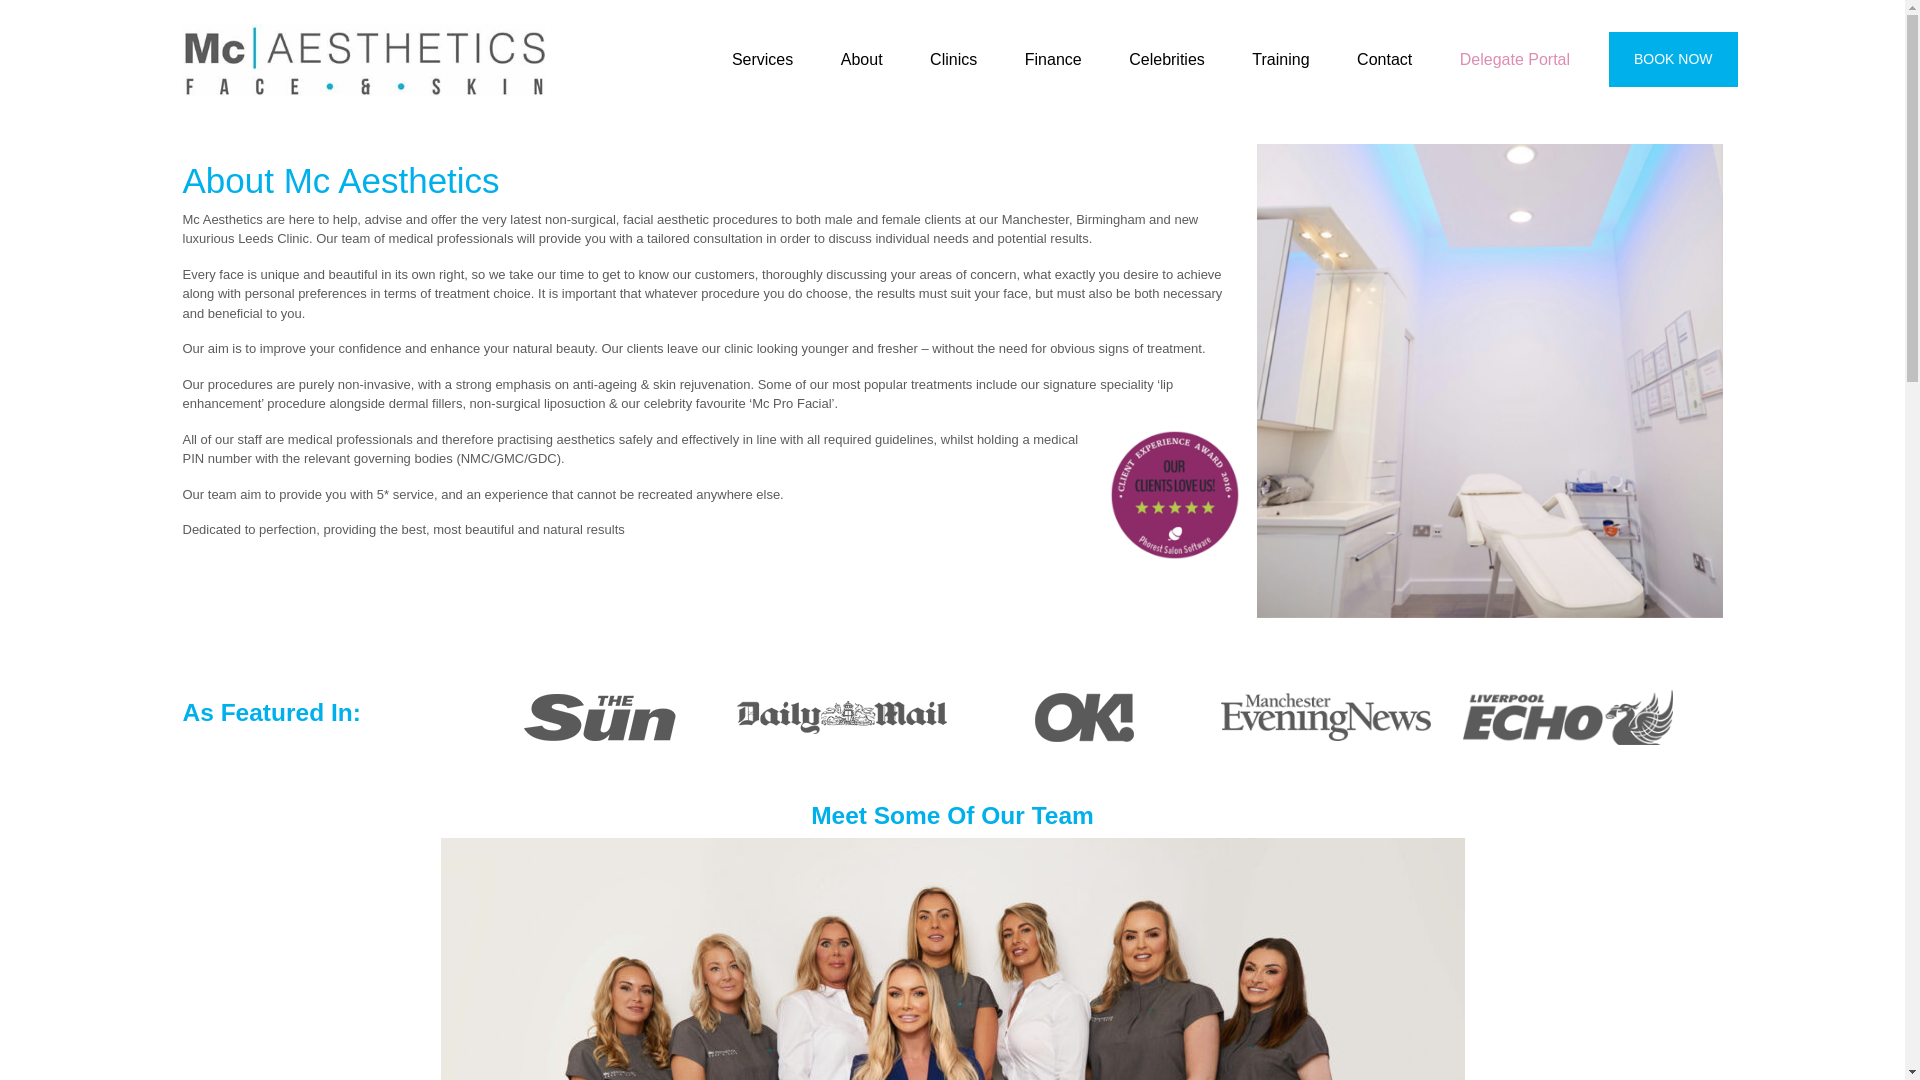  Describe the element at coordinates (1514, 60) in the screenshot. I see `Delegate Portal` at that location.